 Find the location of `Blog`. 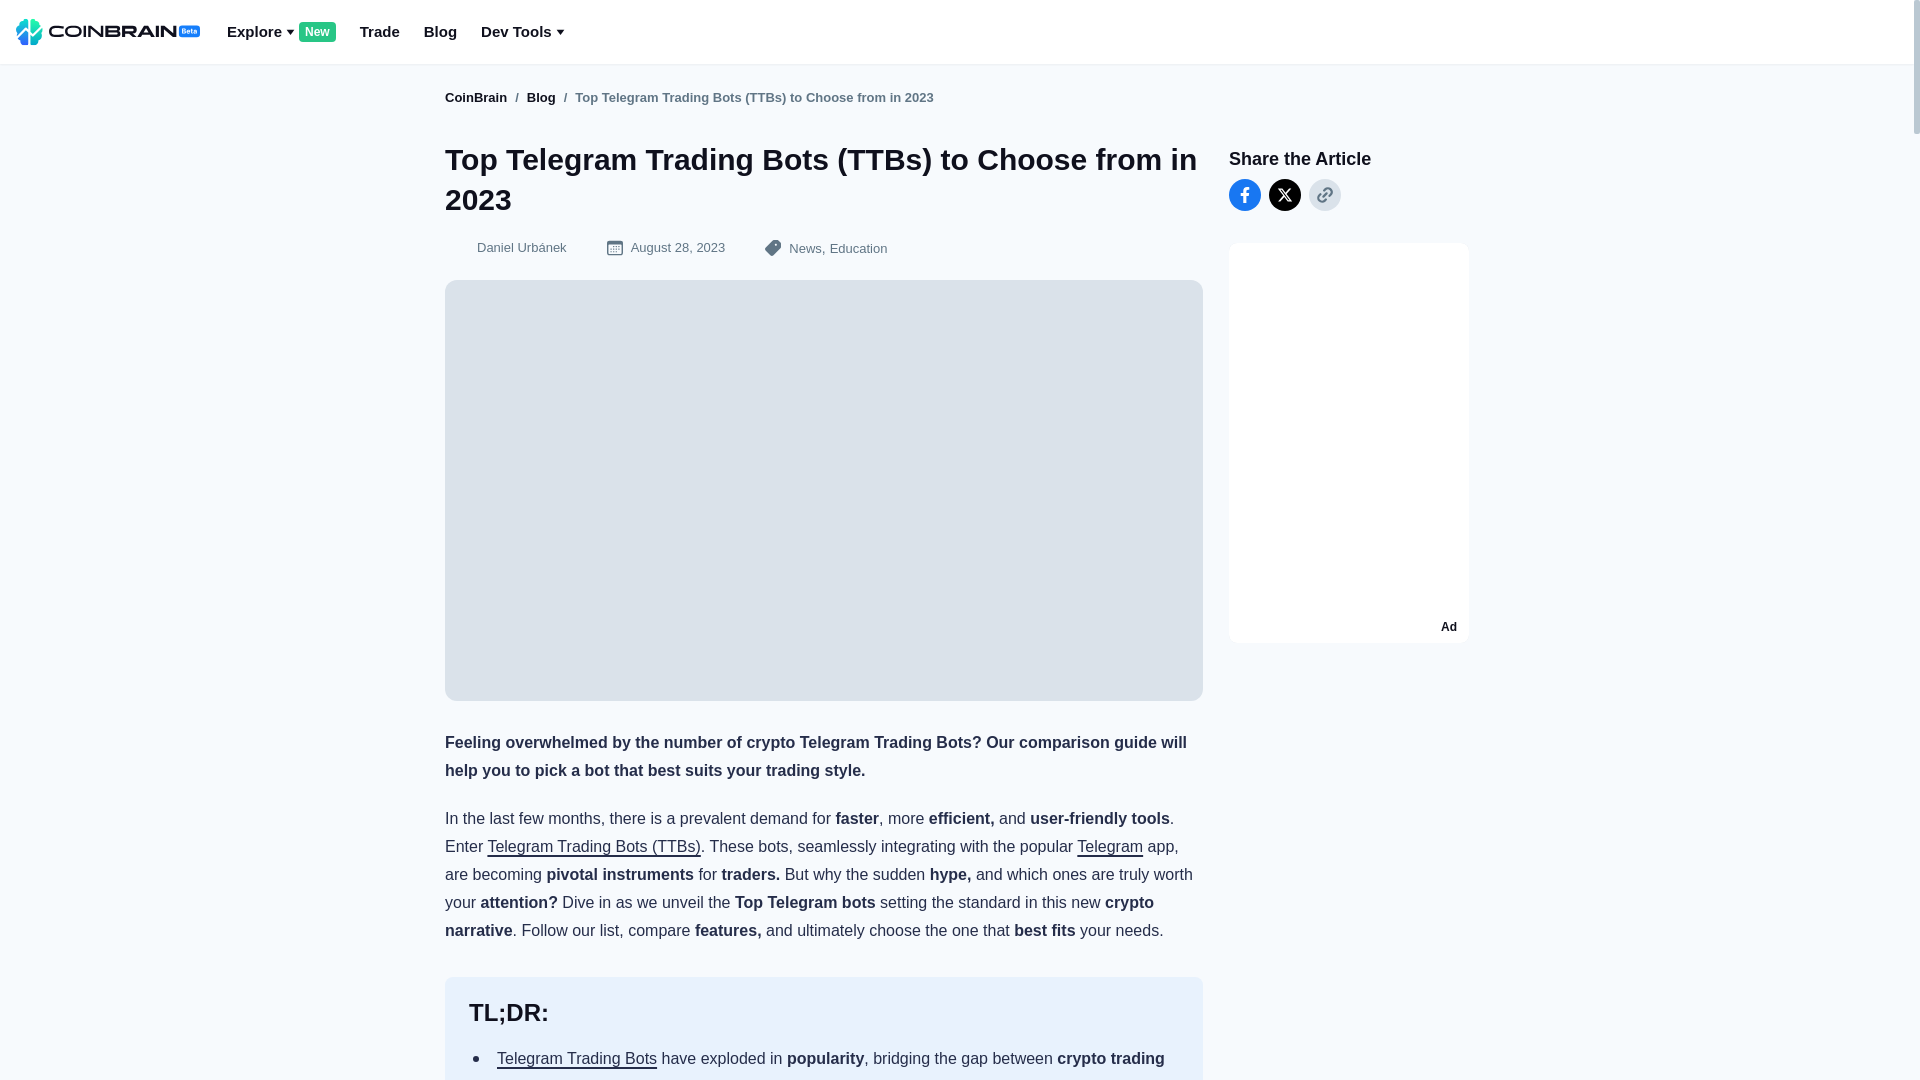

Blog is located at coordinates (1244, 194).